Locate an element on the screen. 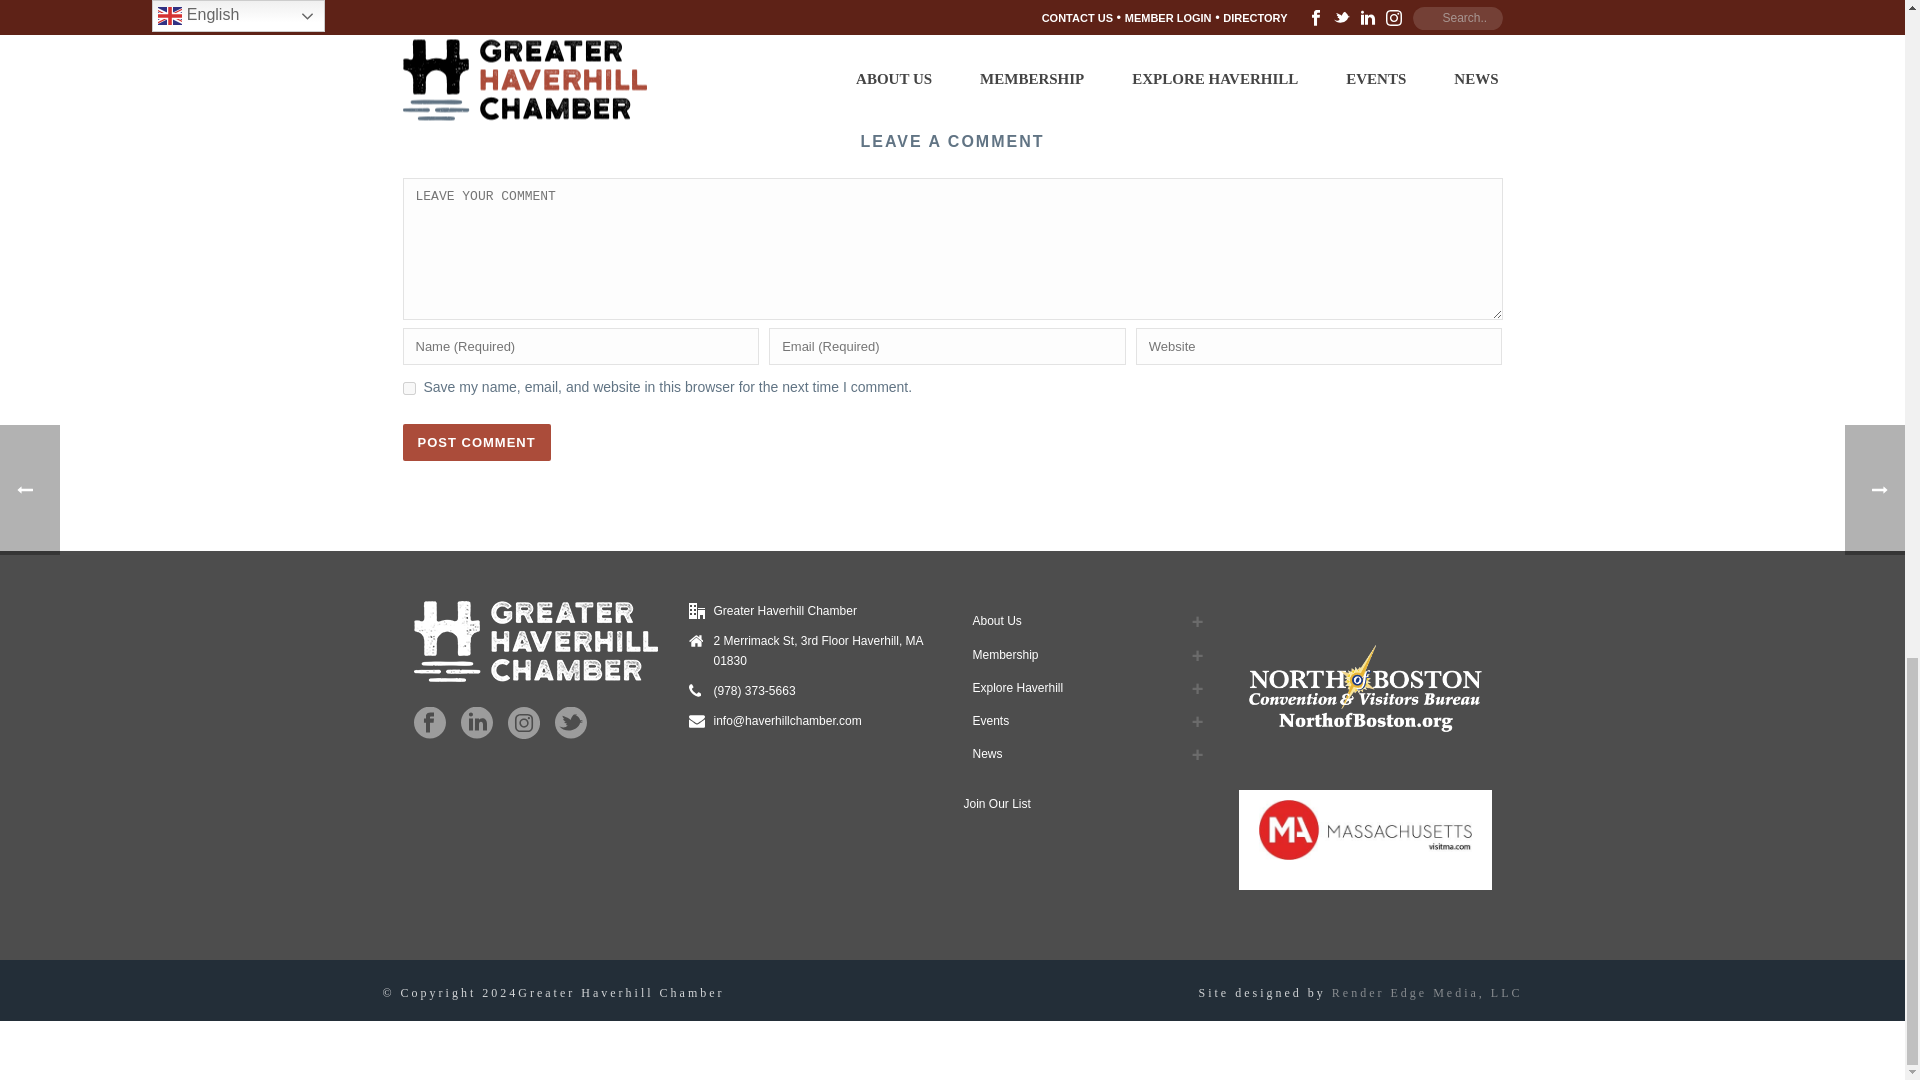 This screenshot has height=1080, width=1920. POST COMMENT is located at coordinates (475, 442).